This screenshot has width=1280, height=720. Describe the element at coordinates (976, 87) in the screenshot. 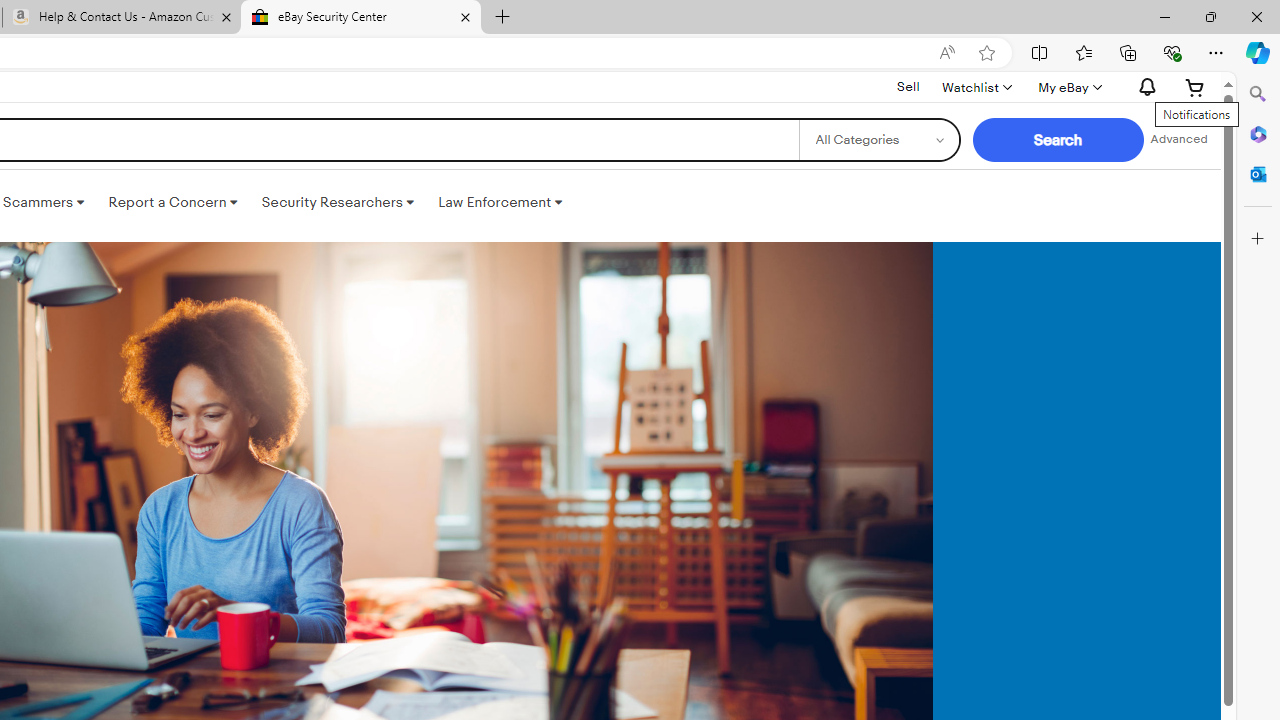

I see `Watchlist` at that location.